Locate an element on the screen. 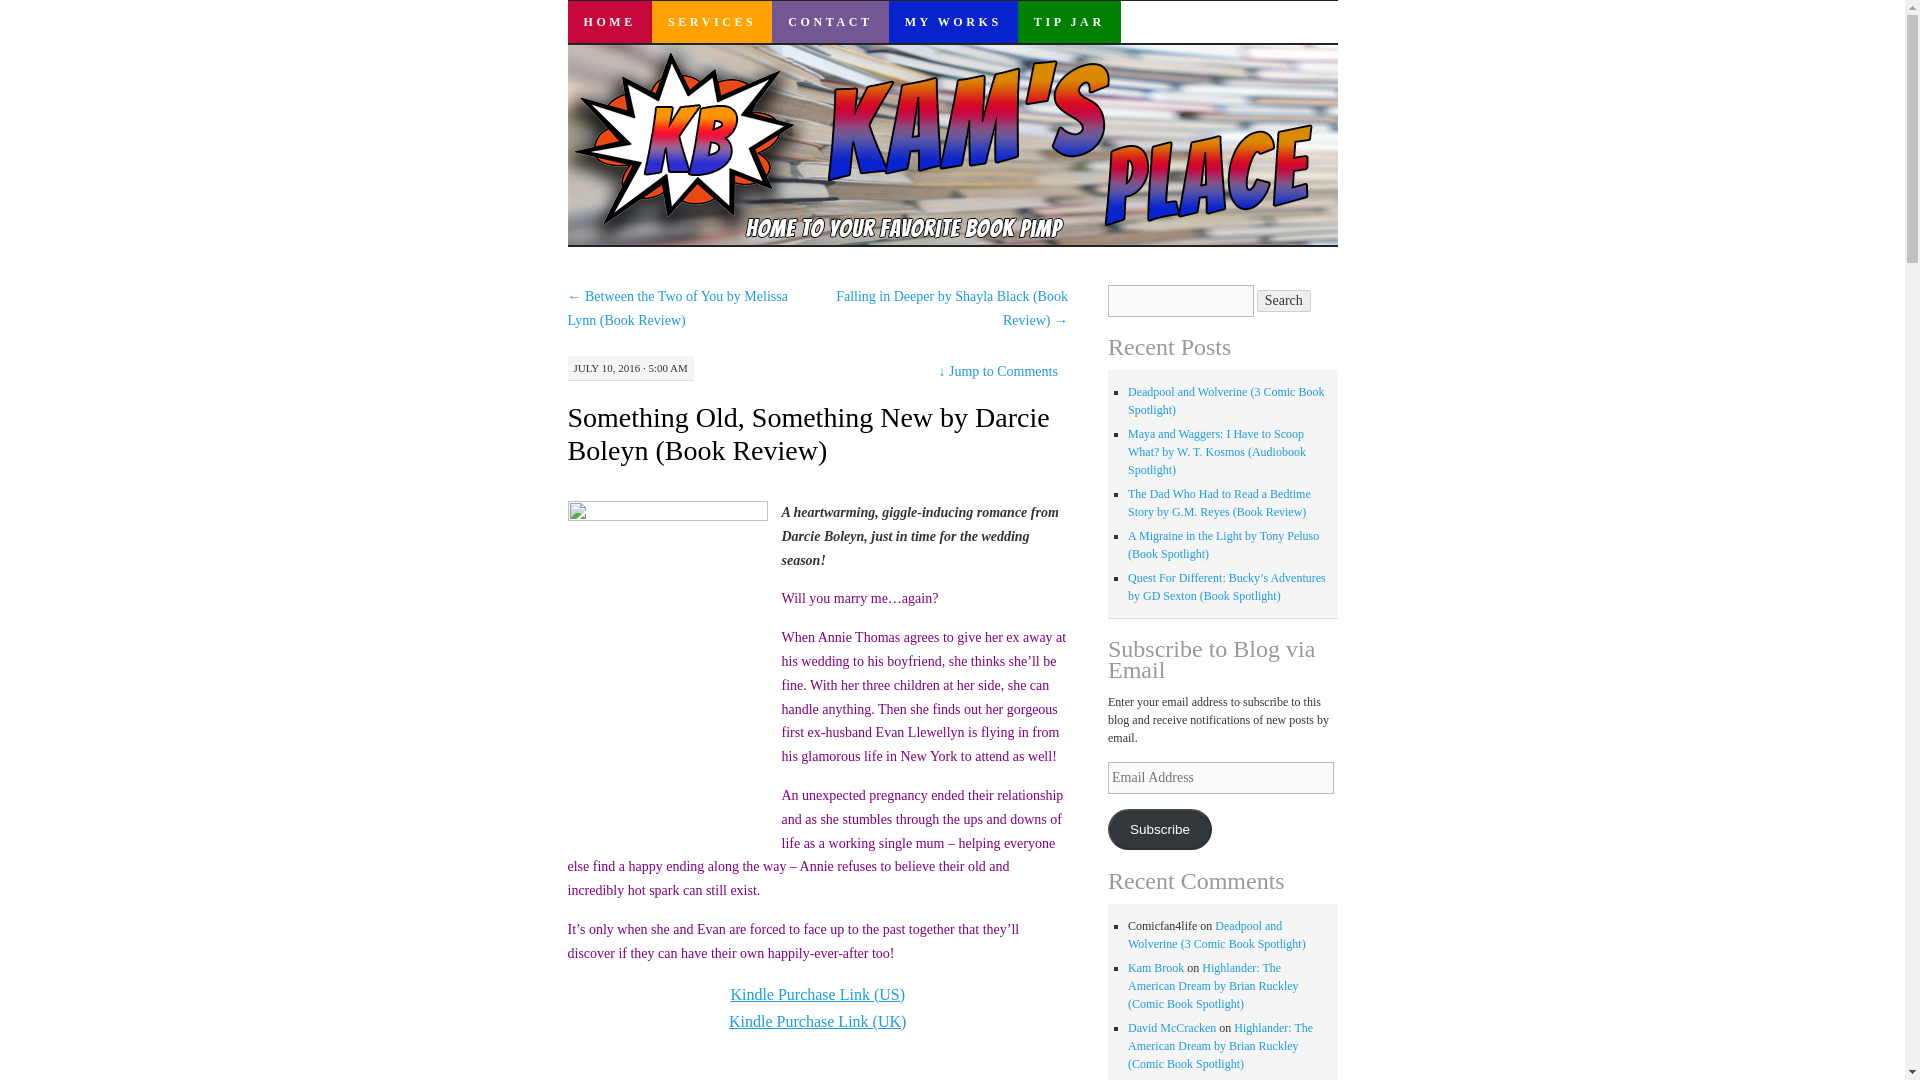  CONTACT is located at coordinates (829, 22).